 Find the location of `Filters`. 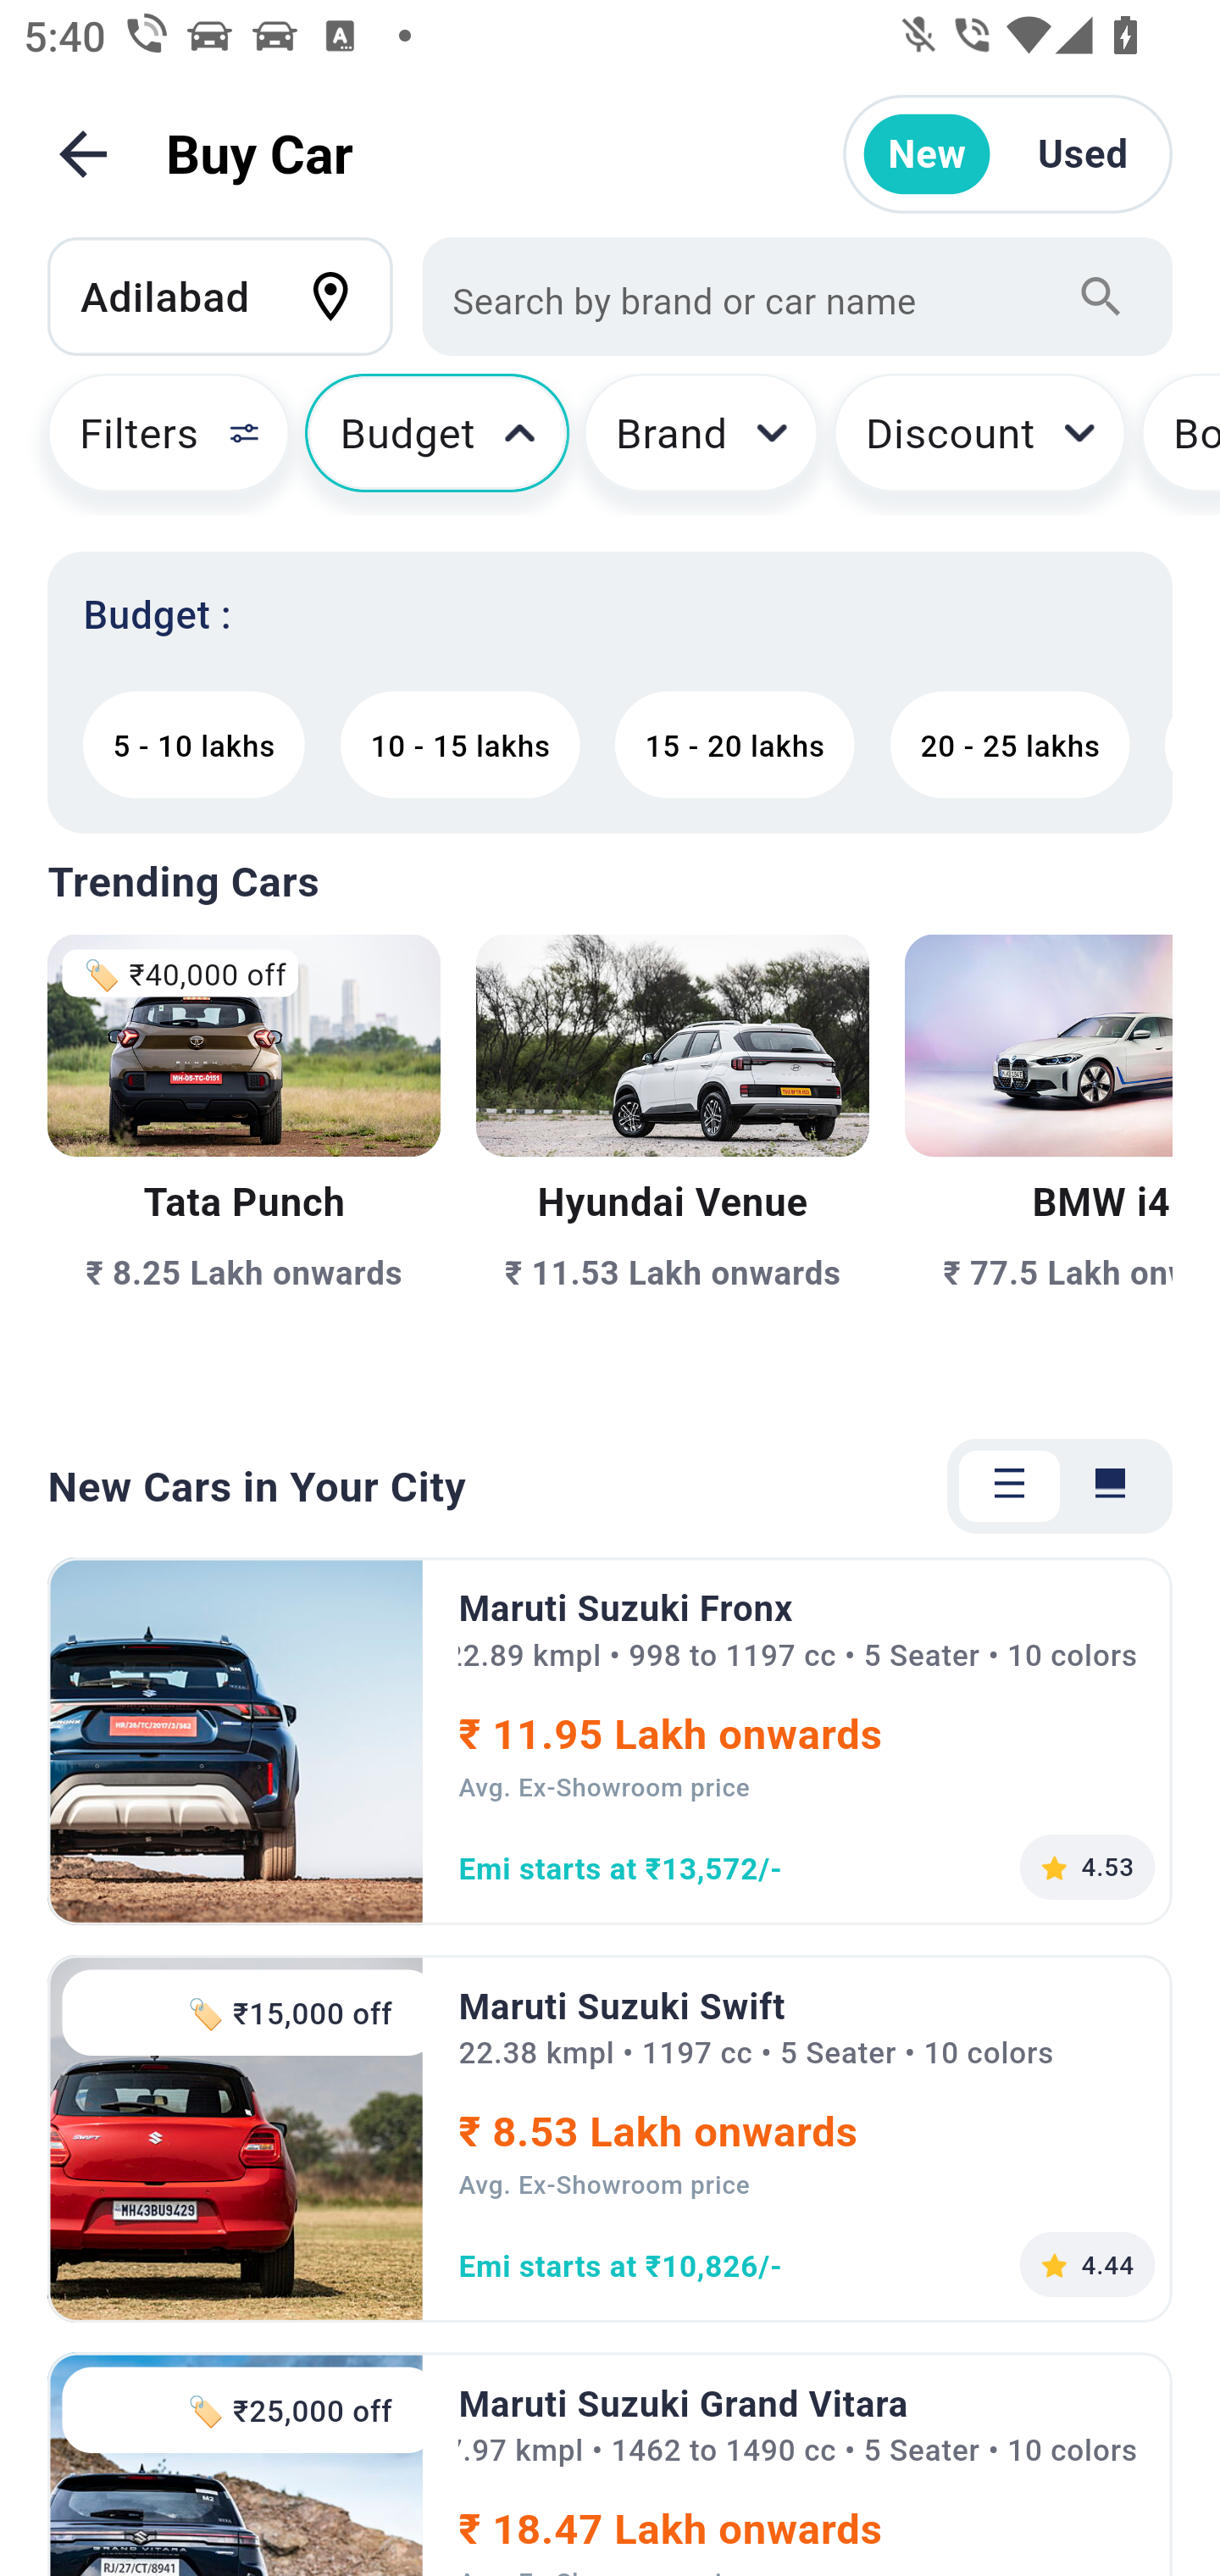

Filters is located at coordinates (154, 444).